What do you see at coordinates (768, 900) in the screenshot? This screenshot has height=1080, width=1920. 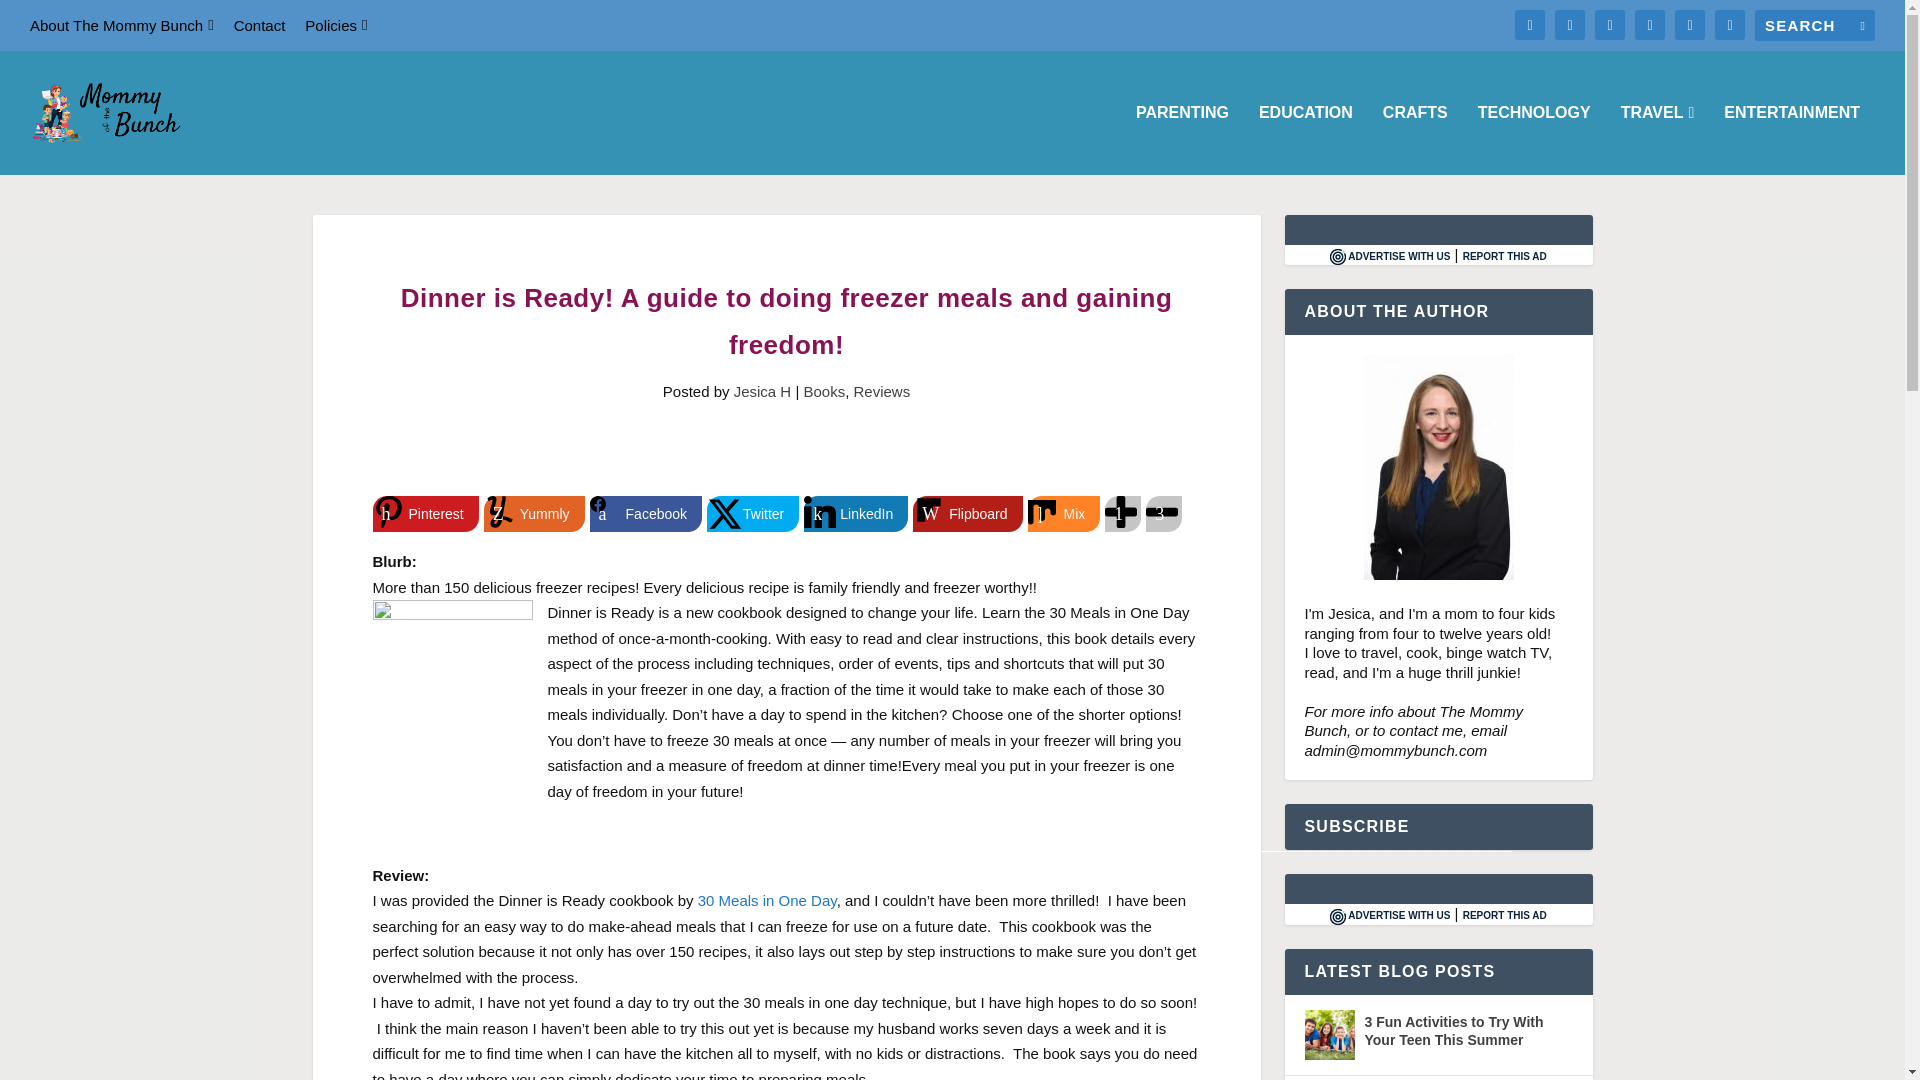 I see `30 Meals in One Day` at bounding box center [768, 900].